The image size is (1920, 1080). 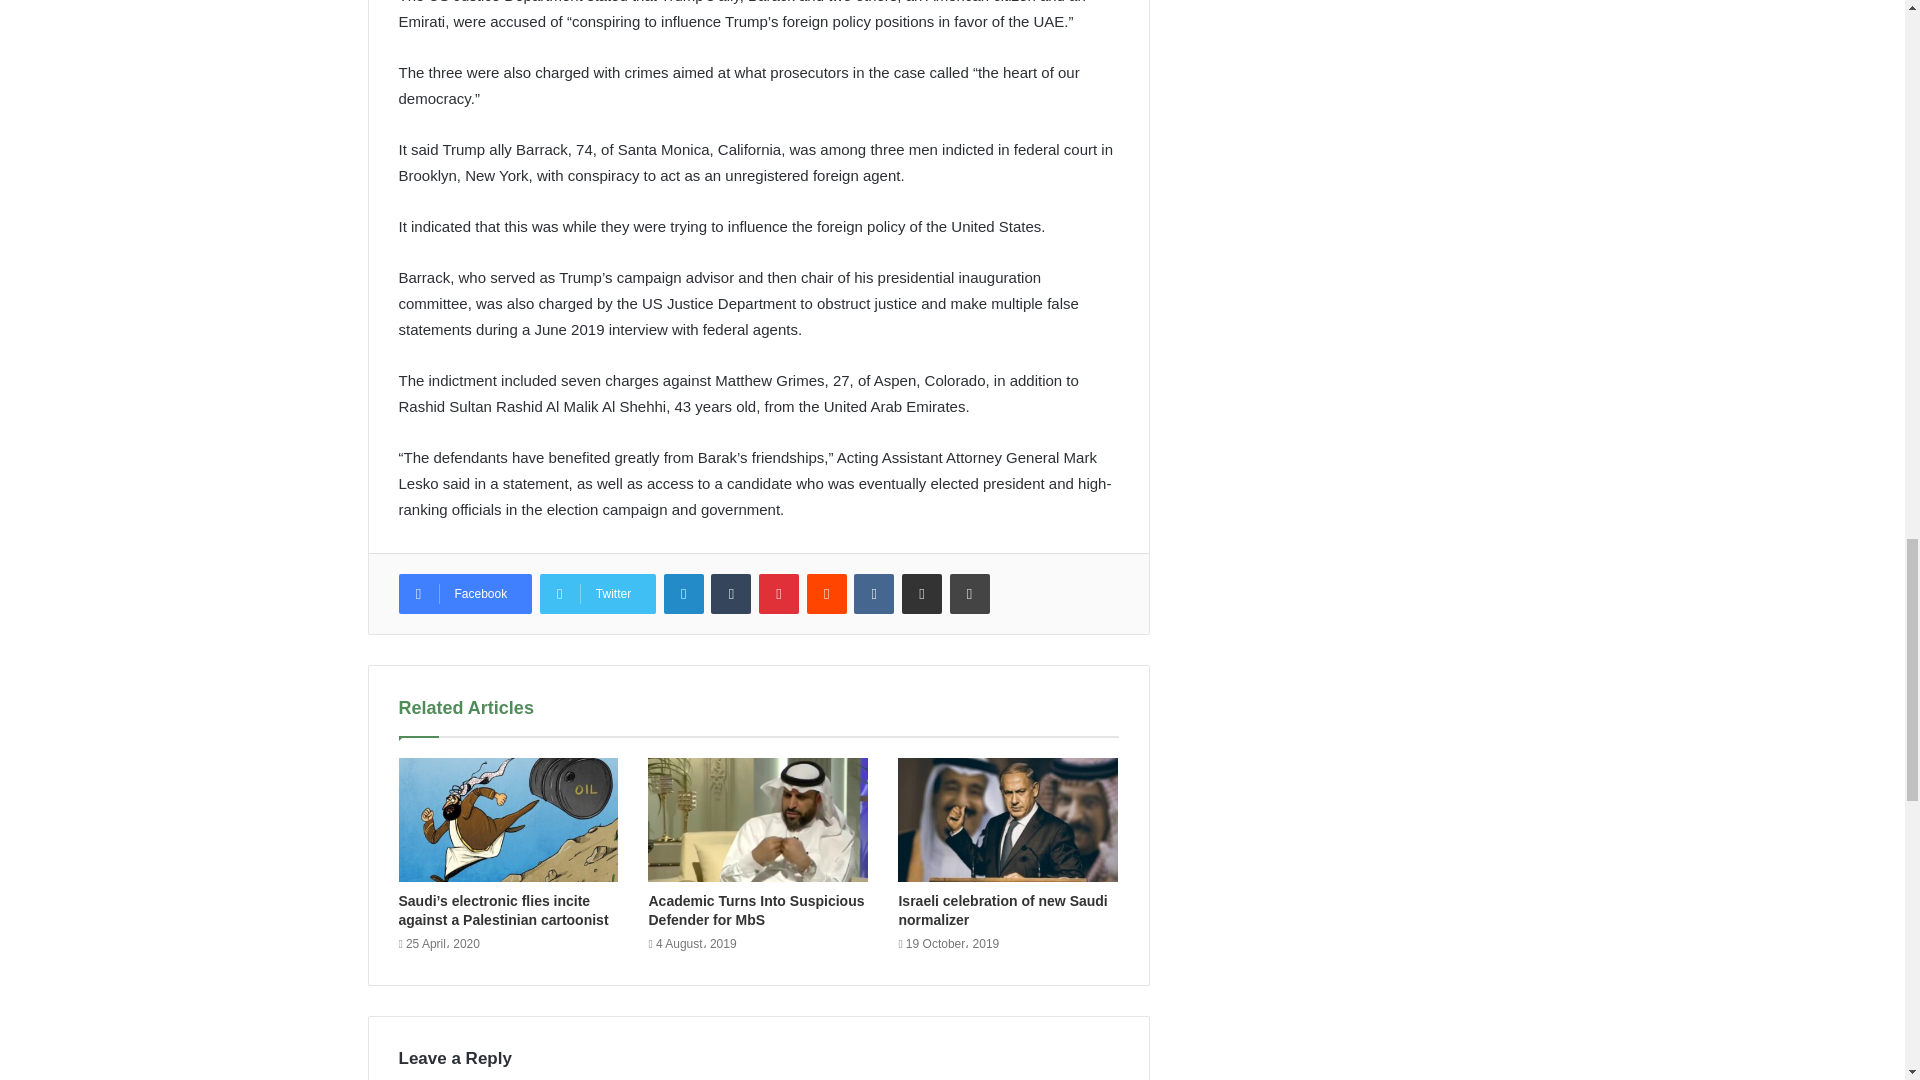 What do you see at coordinates (756, 910) in the screenshot?
I see `Academic Turns Into Suspicious Defender for MbS` at bounding box center [756, 910].